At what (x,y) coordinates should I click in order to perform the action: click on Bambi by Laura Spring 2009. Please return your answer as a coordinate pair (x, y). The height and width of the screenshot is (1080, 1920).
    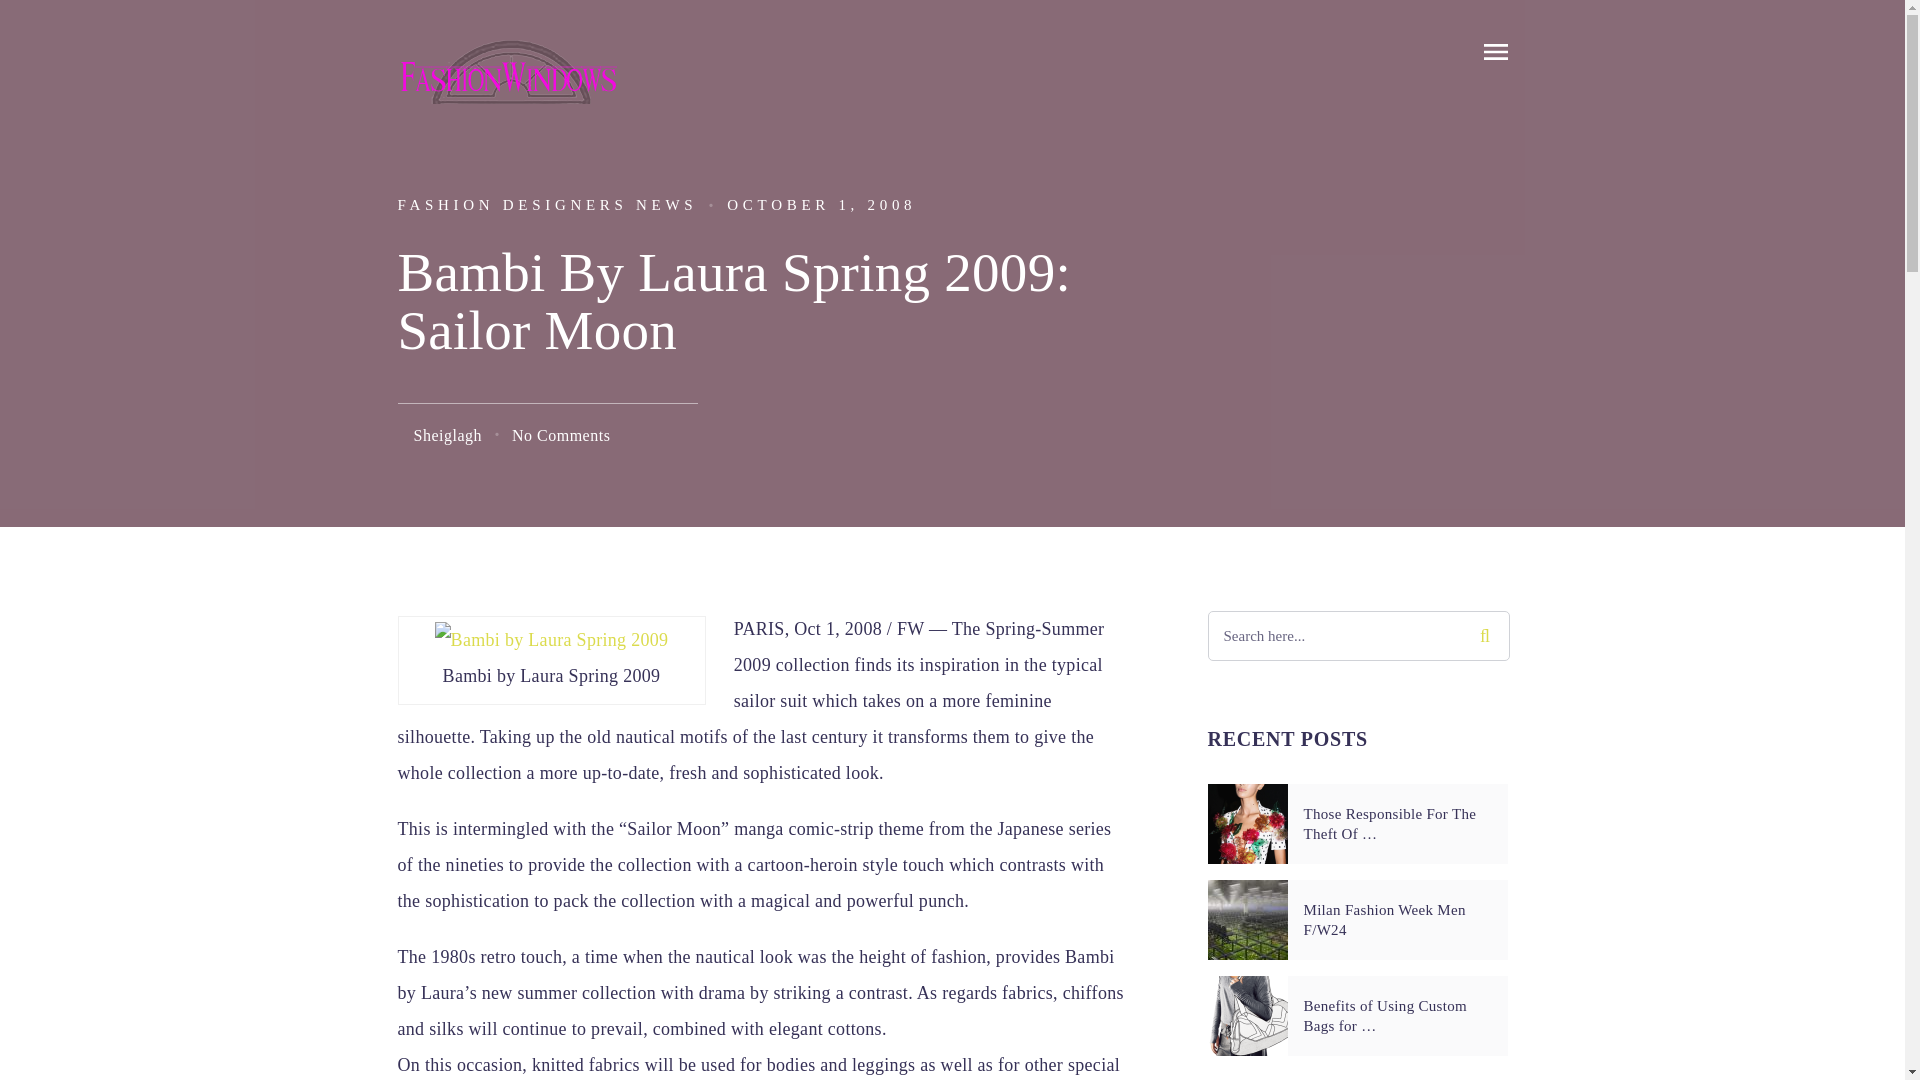
    Looking at the image, I should click on (552, 640).